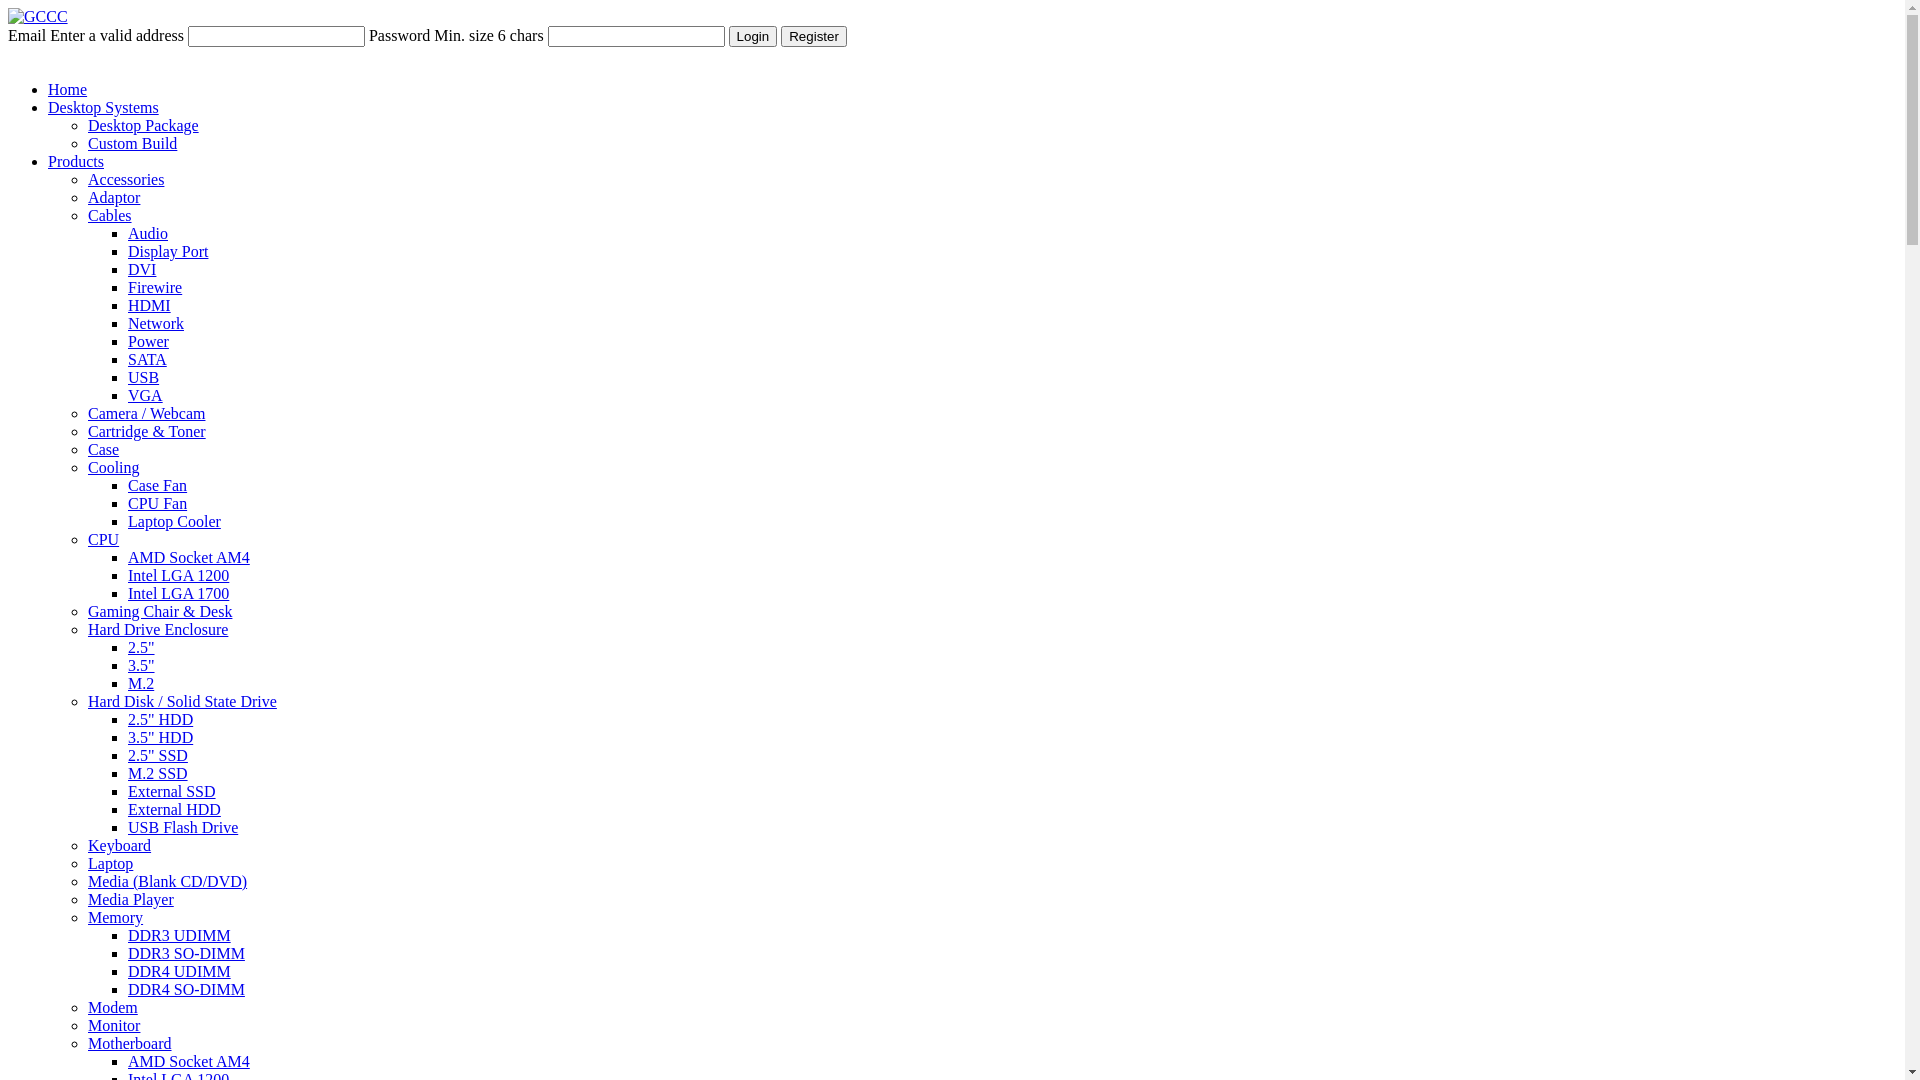  I want to click on CPU Fan, so click(158, 504).